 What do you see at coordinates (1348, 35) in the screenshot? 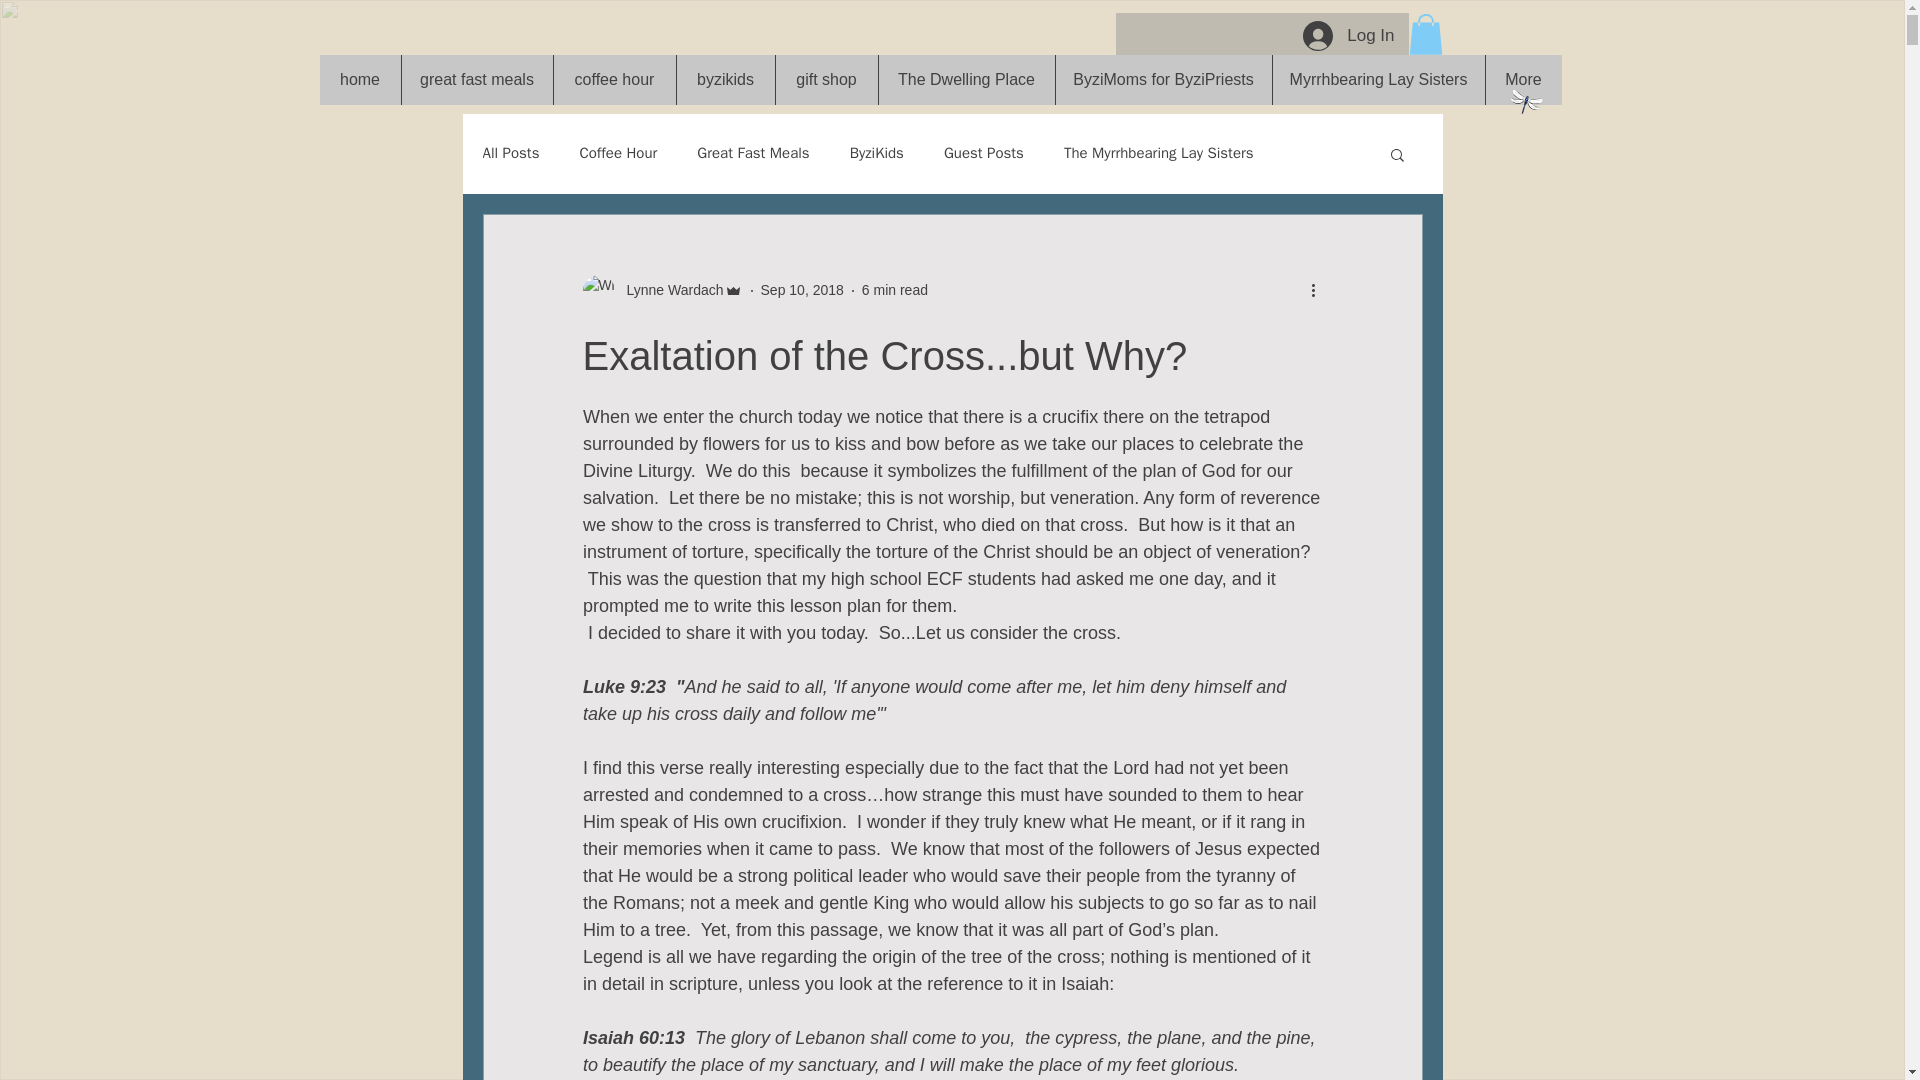
I see `Log In` at bounding box center [1348, 35].